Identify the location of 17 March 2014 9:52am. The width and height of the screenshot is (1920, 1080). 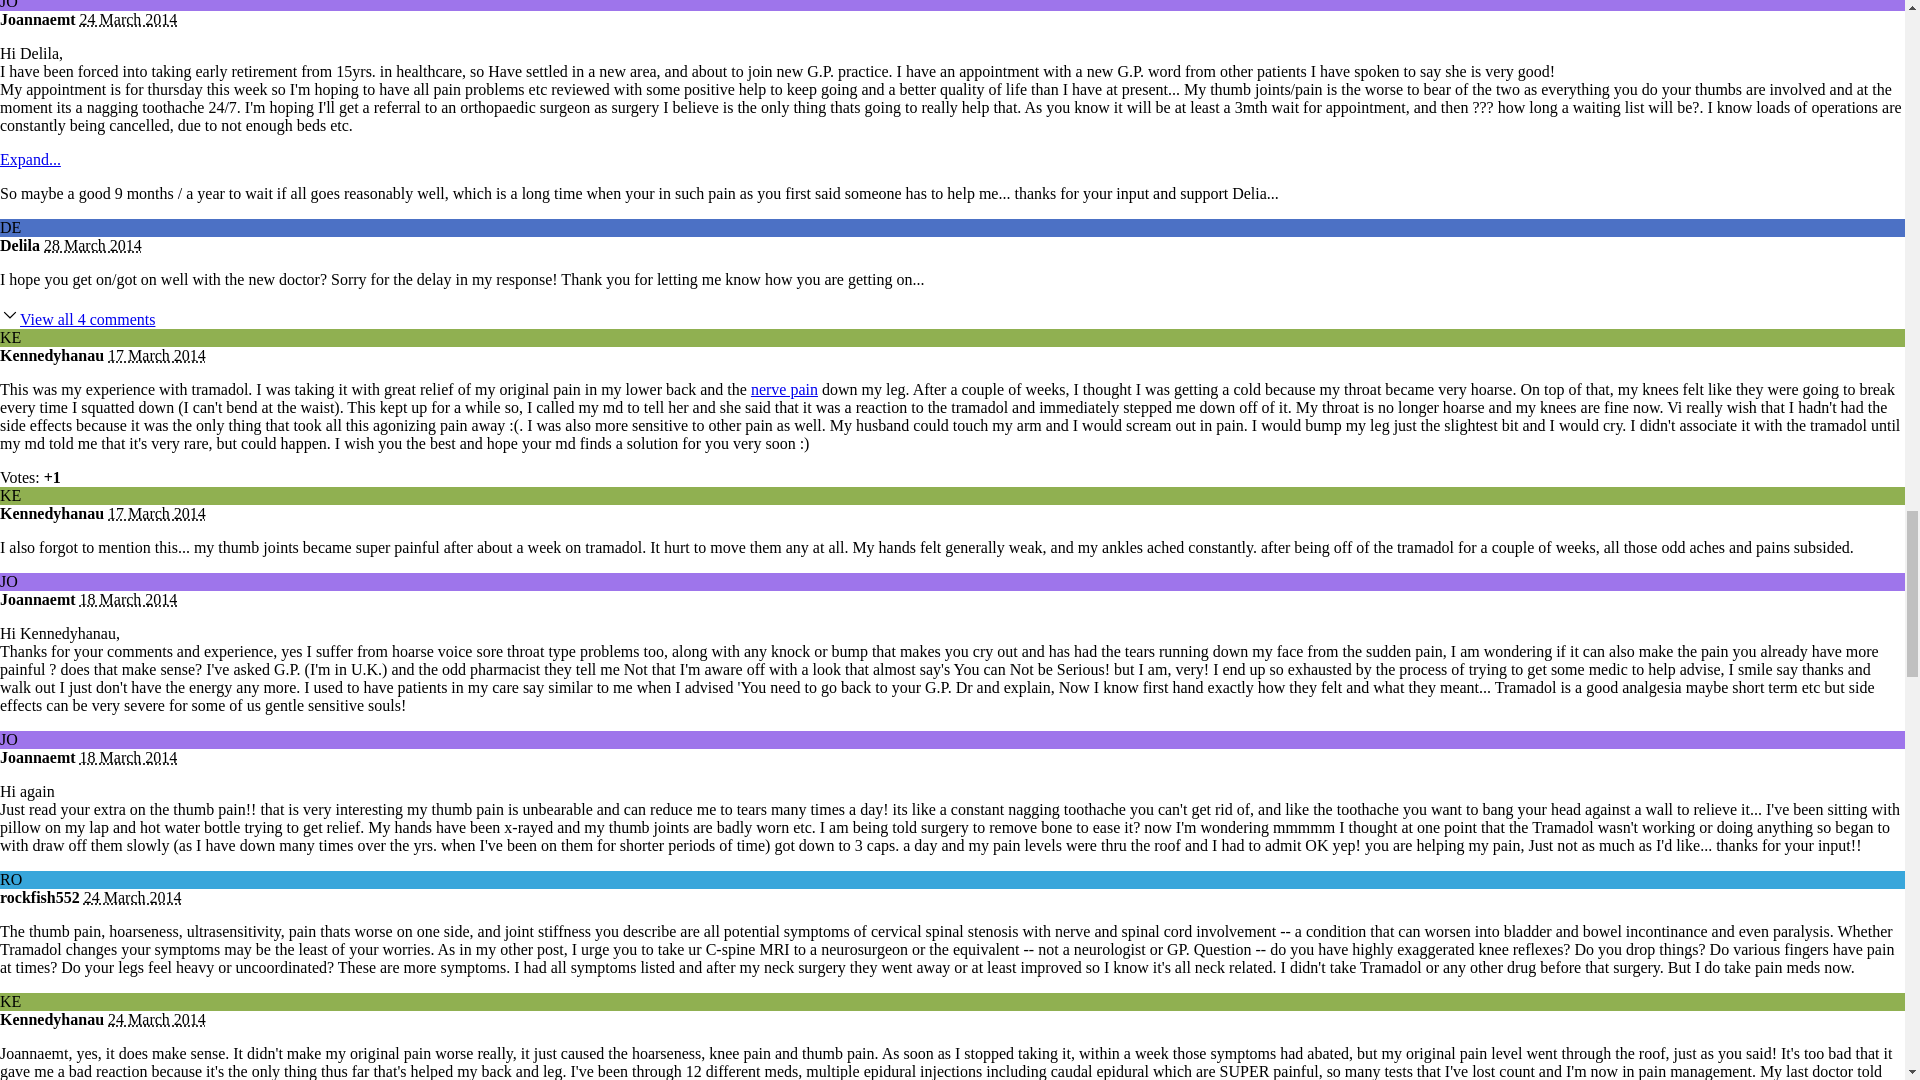
(156, 513).